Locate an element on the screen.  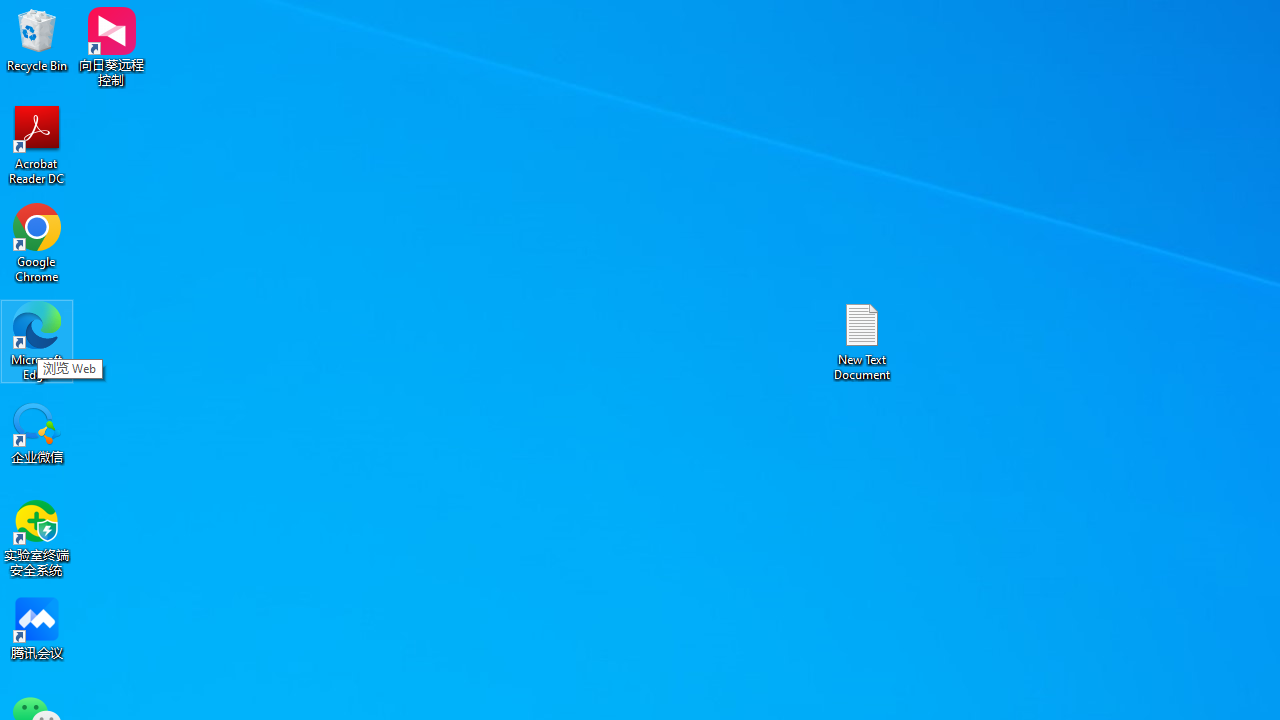
Acrobat Reader DC is located at coordinates (37, 144).